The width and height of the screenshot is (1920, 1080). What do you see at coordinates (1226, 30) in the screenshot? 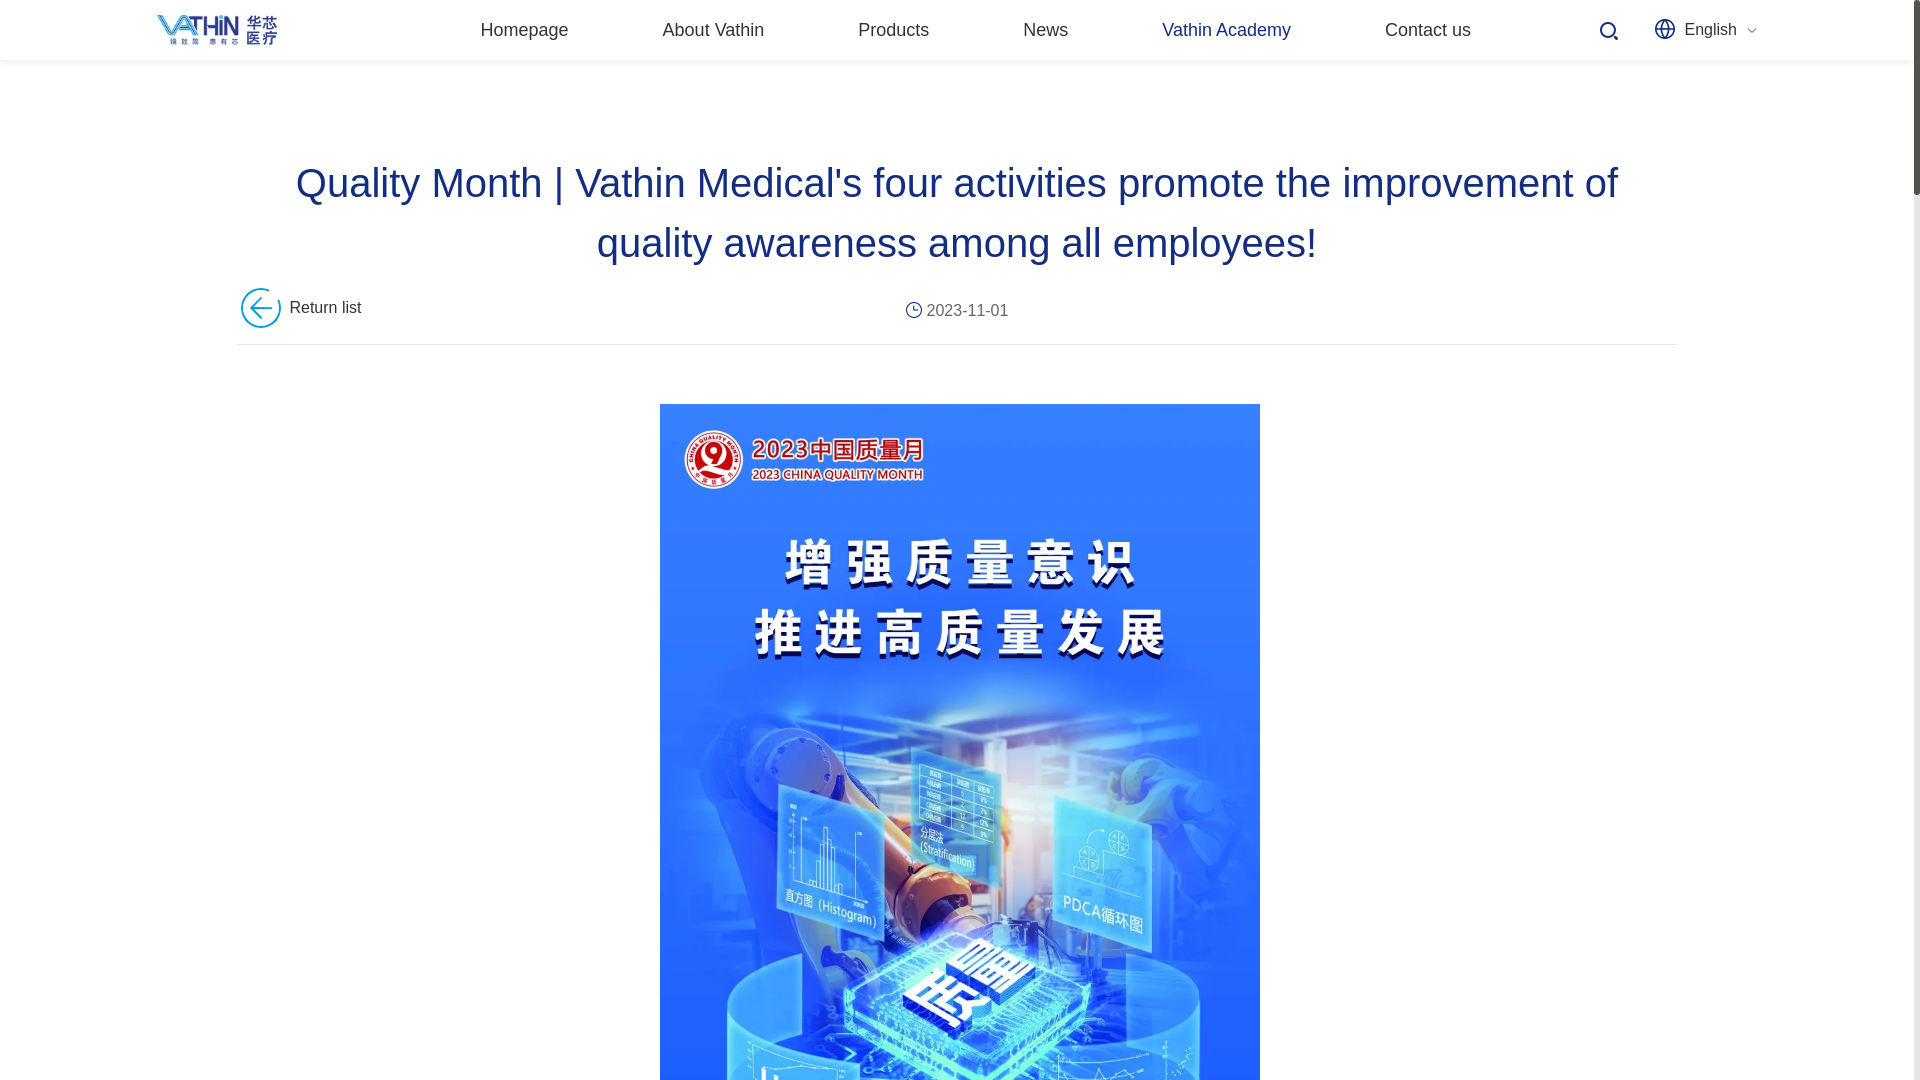
I see `Vathin Academy` at bounding box center [1226, 30].